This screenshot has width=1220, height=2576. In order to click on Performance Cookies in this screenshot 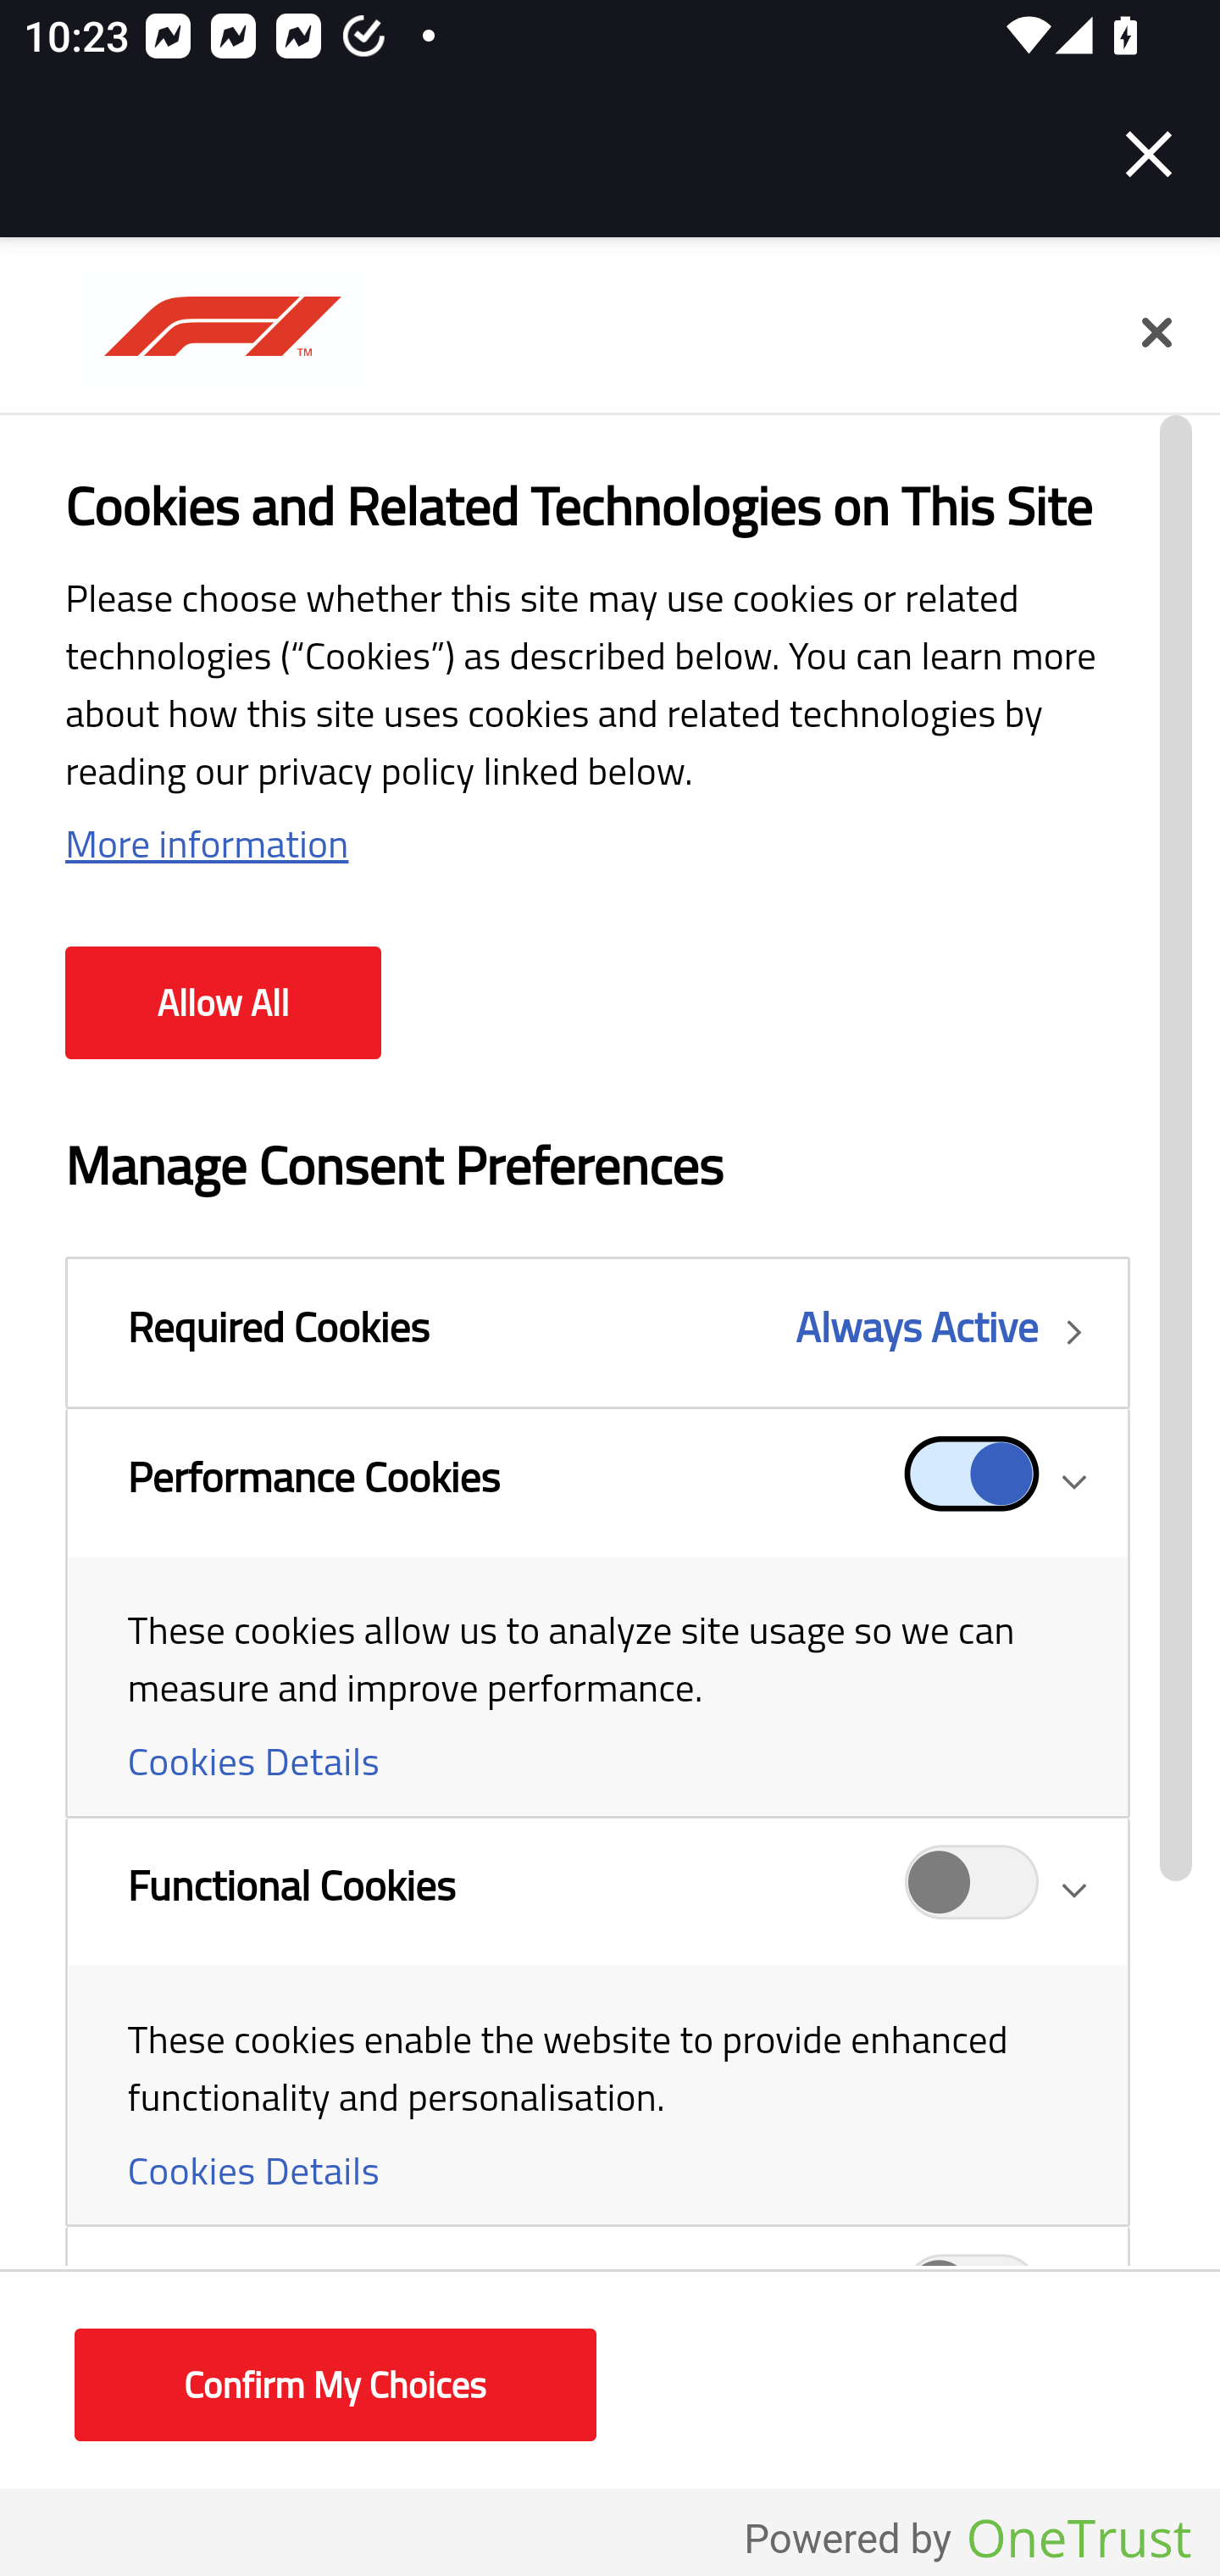, I will do `click(973, 1482)`.